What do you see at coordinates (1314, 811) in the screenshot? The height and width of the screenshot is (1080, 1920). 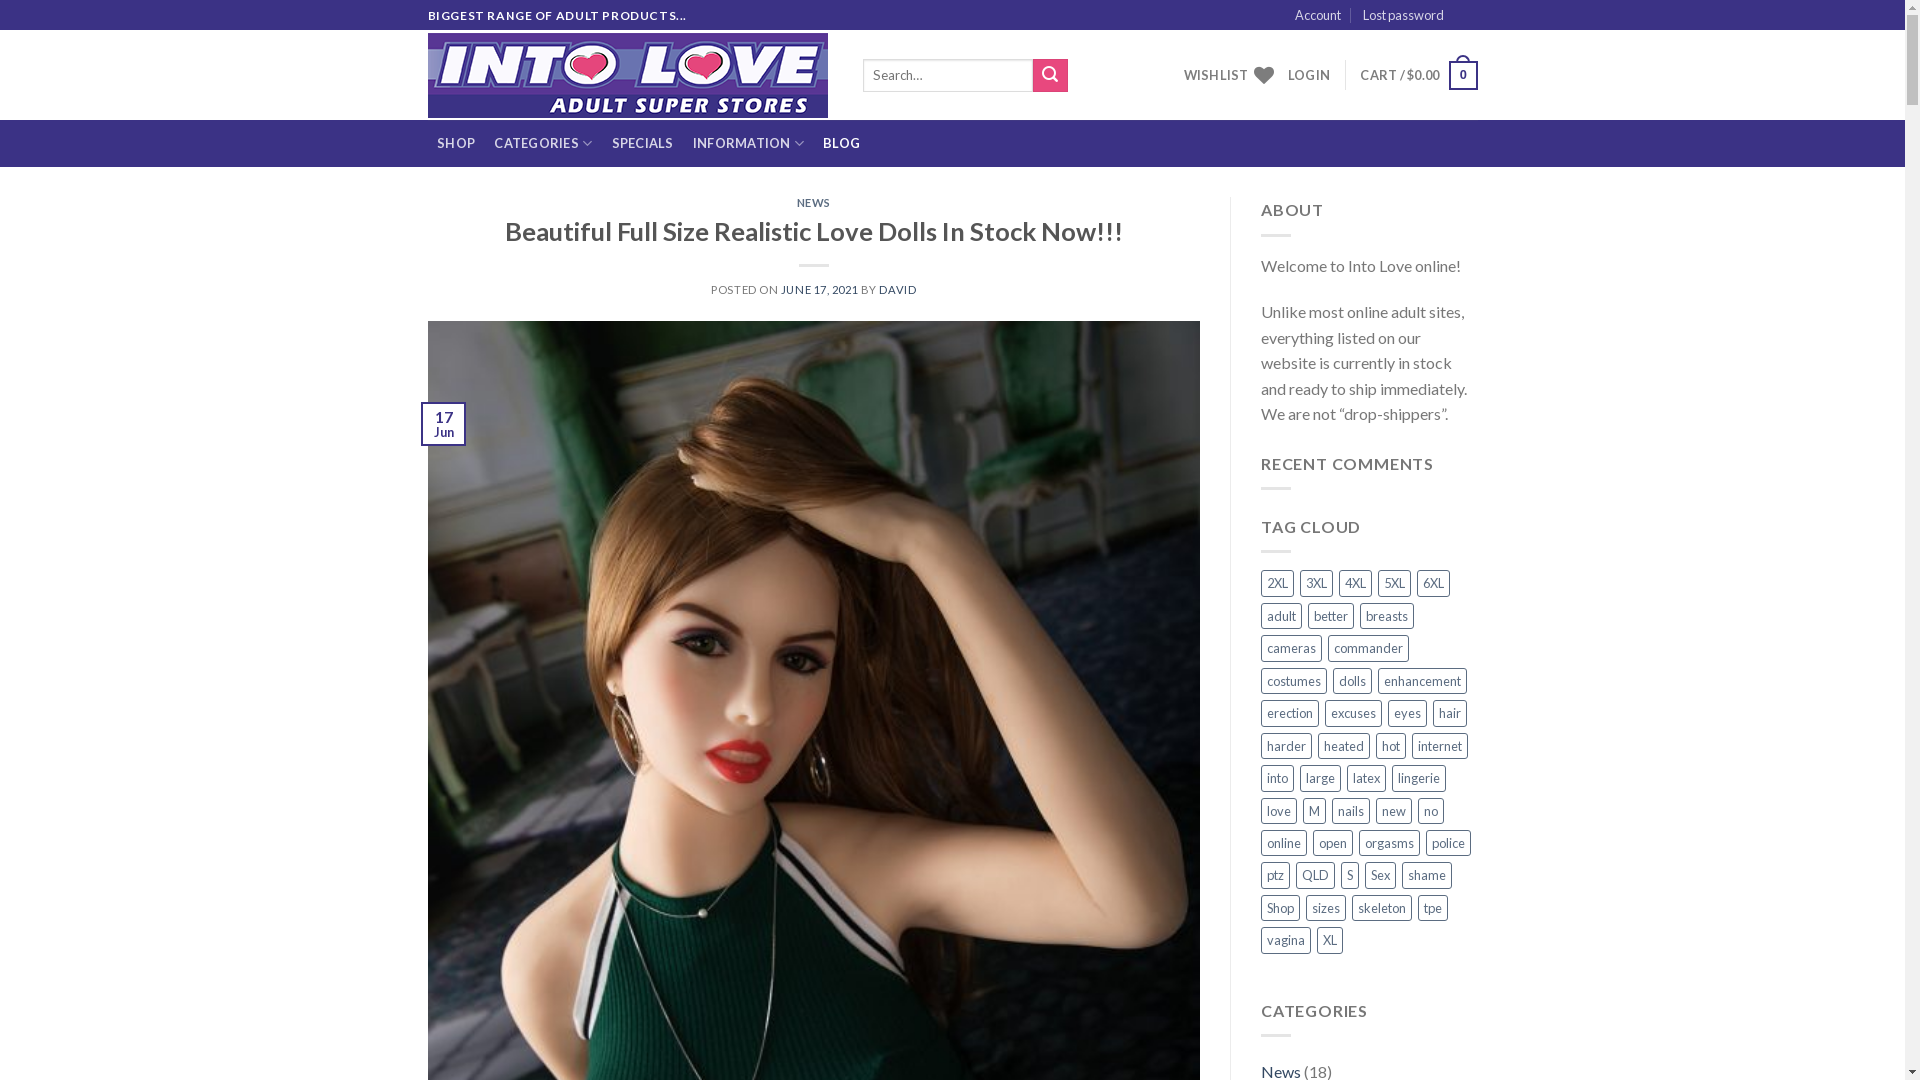 I see `M` at bounding box center [1314, 811].